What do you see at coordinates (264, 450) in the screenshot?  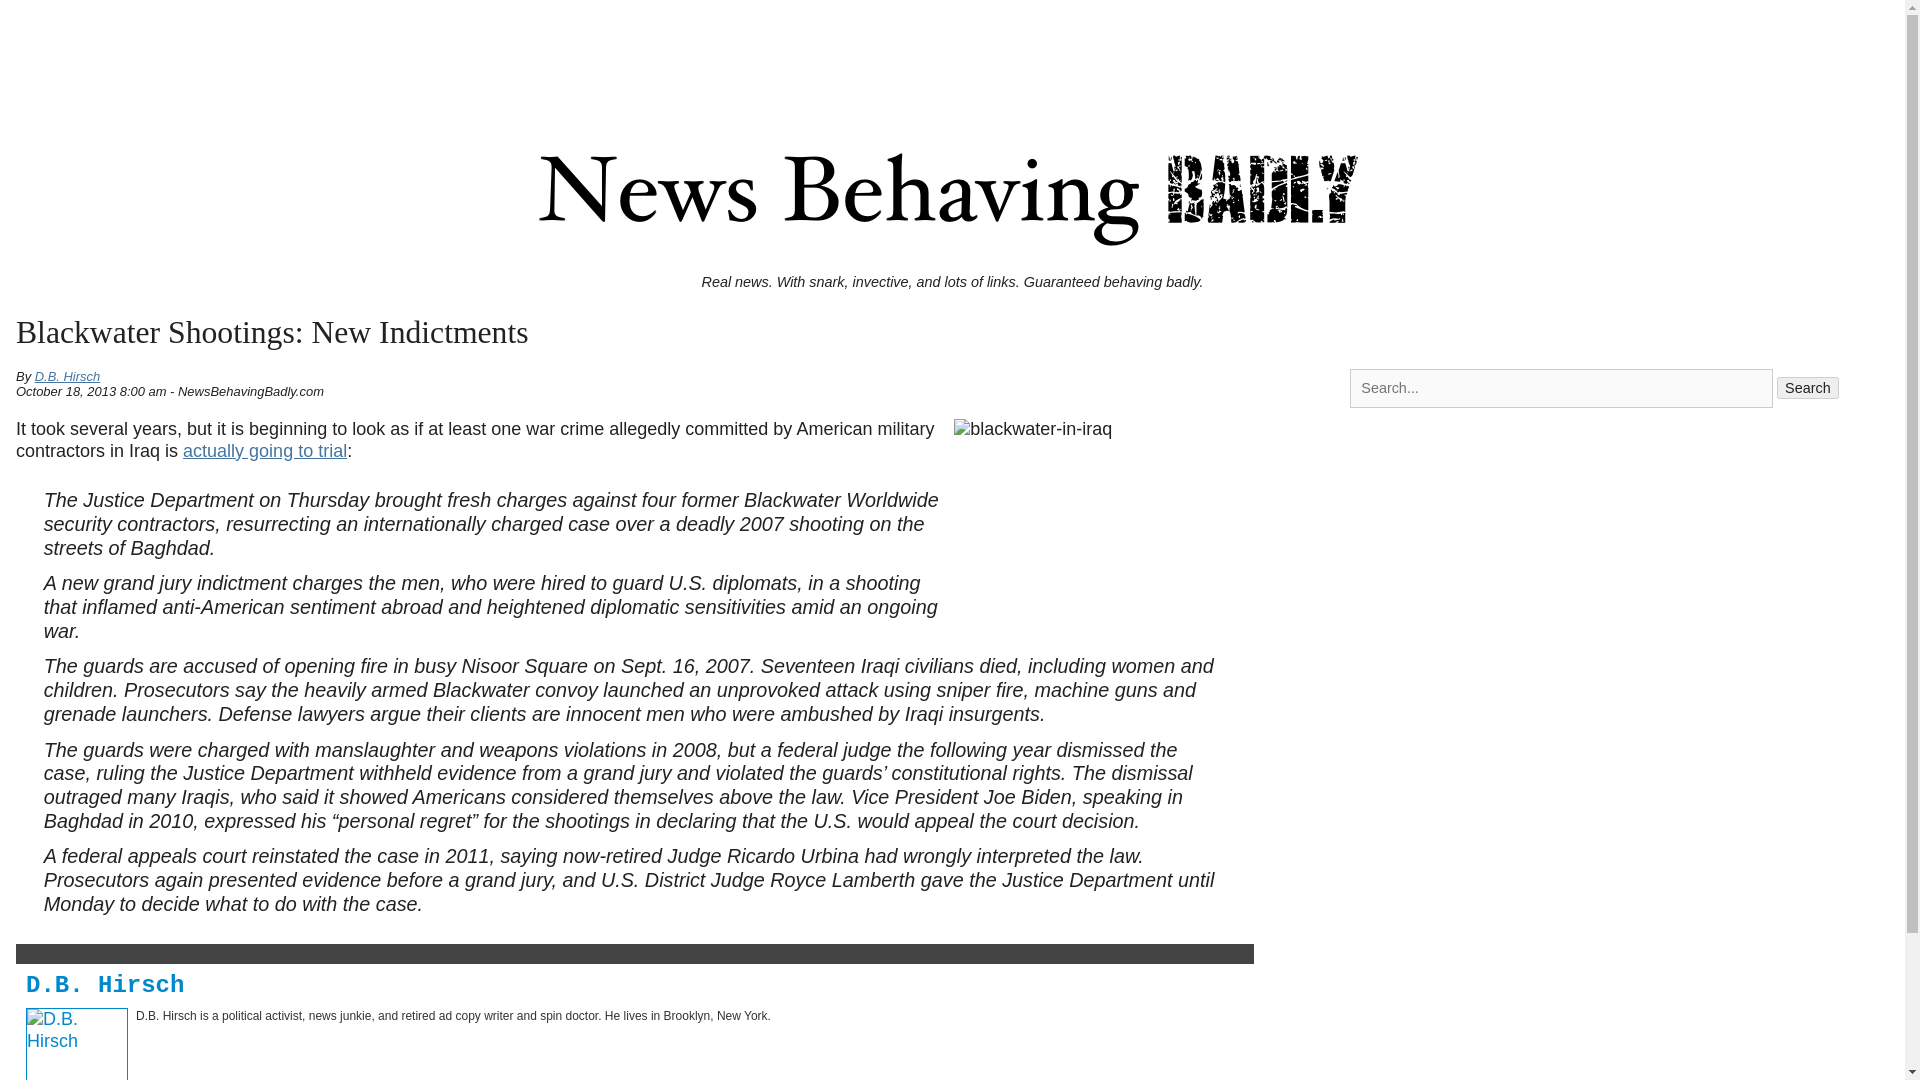 I see `actually going to trial` at bounding box center [264, 450].